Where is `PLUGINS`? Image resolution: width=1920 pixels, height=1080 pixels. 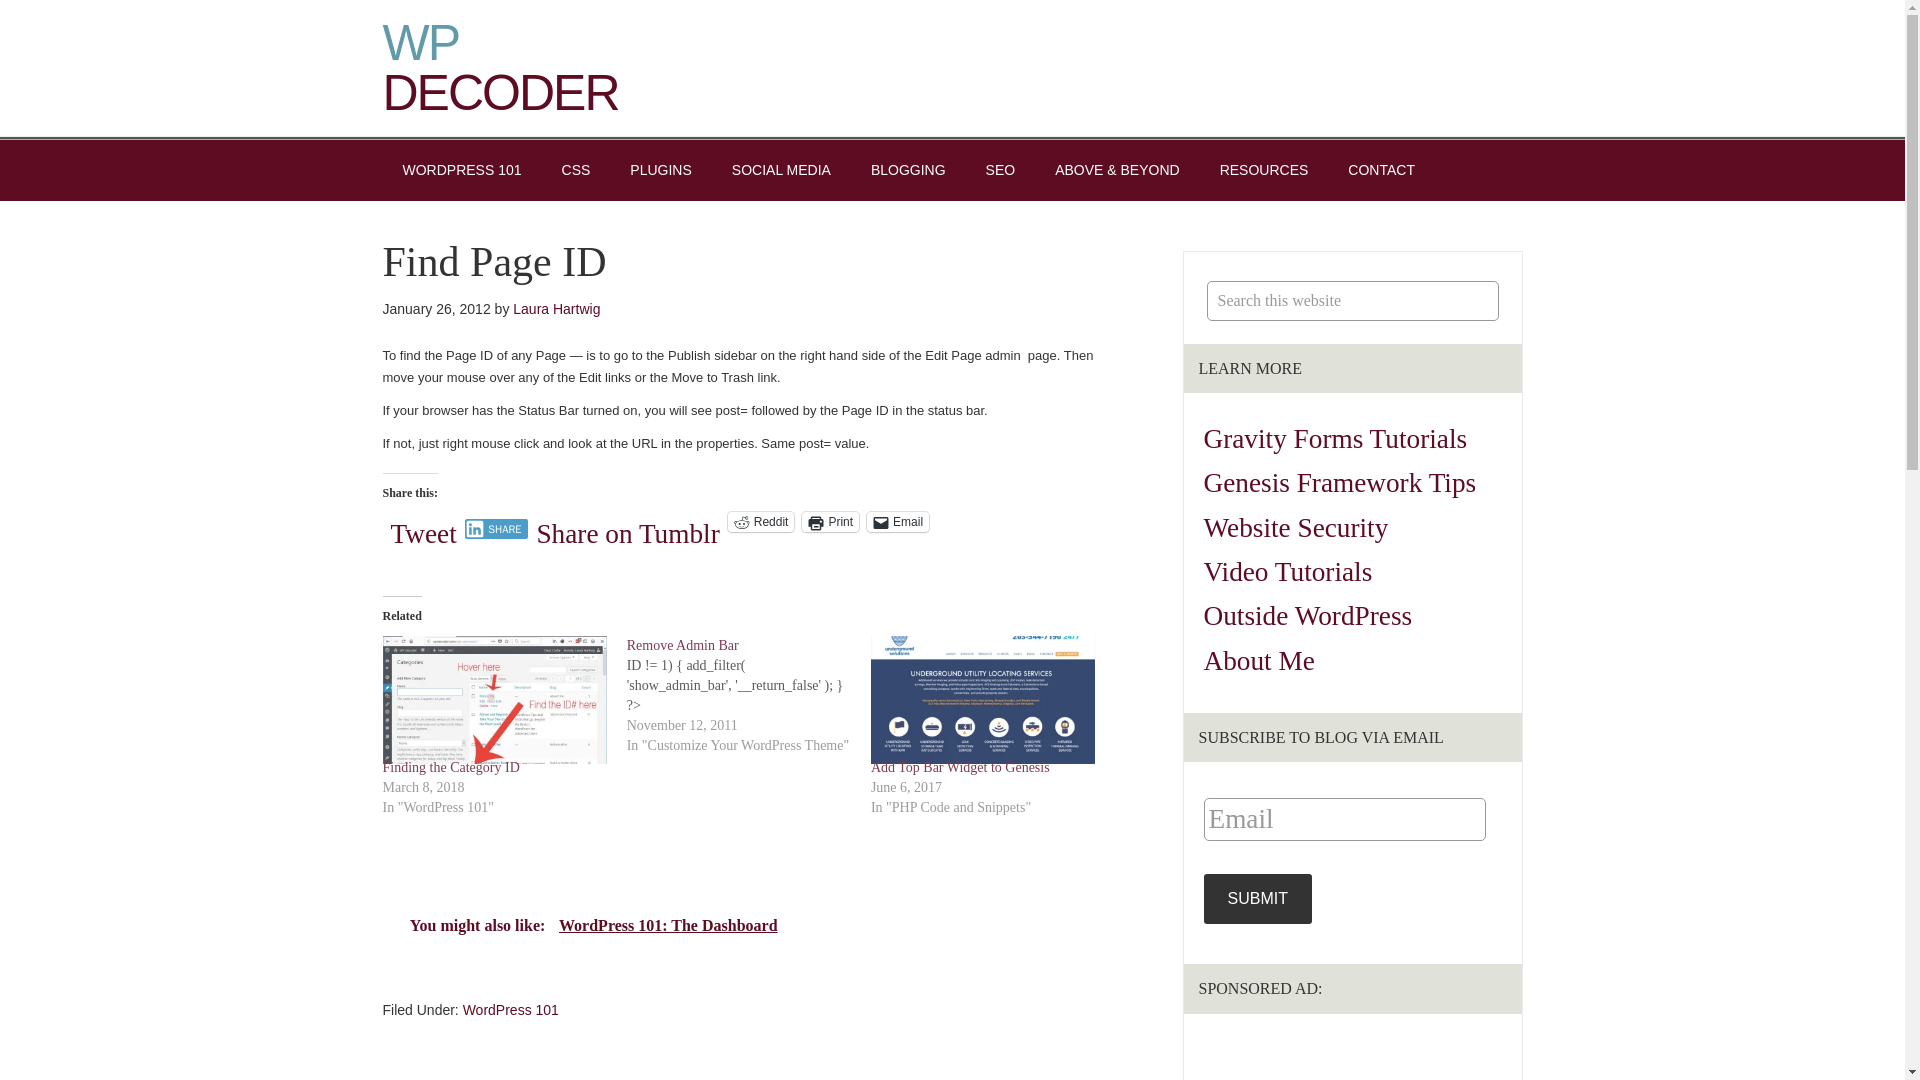 PLUGINS is located at coordinates (660, 170).